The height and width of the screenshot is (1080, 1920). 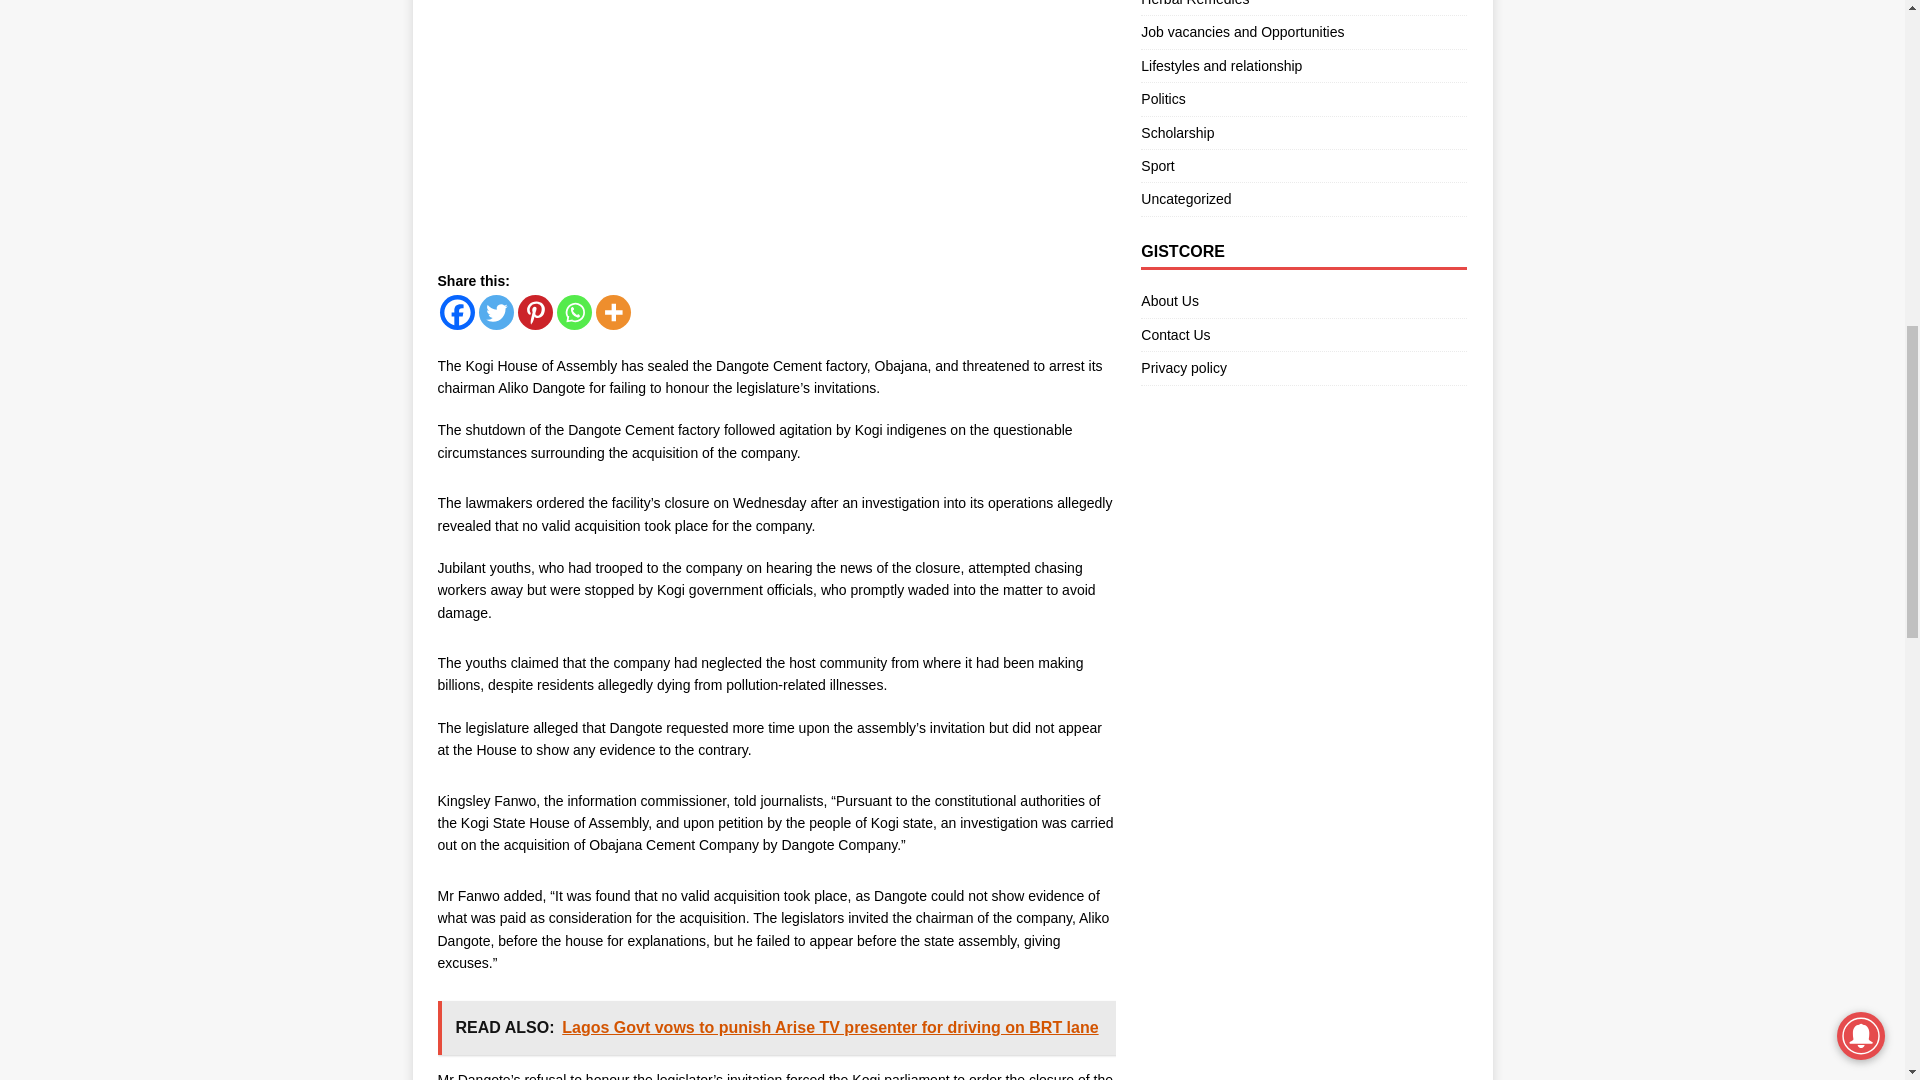 What do you see at coordinates (776, 131) in the screenshot?
I see `Advertisement` at bounding box center [776, 131].